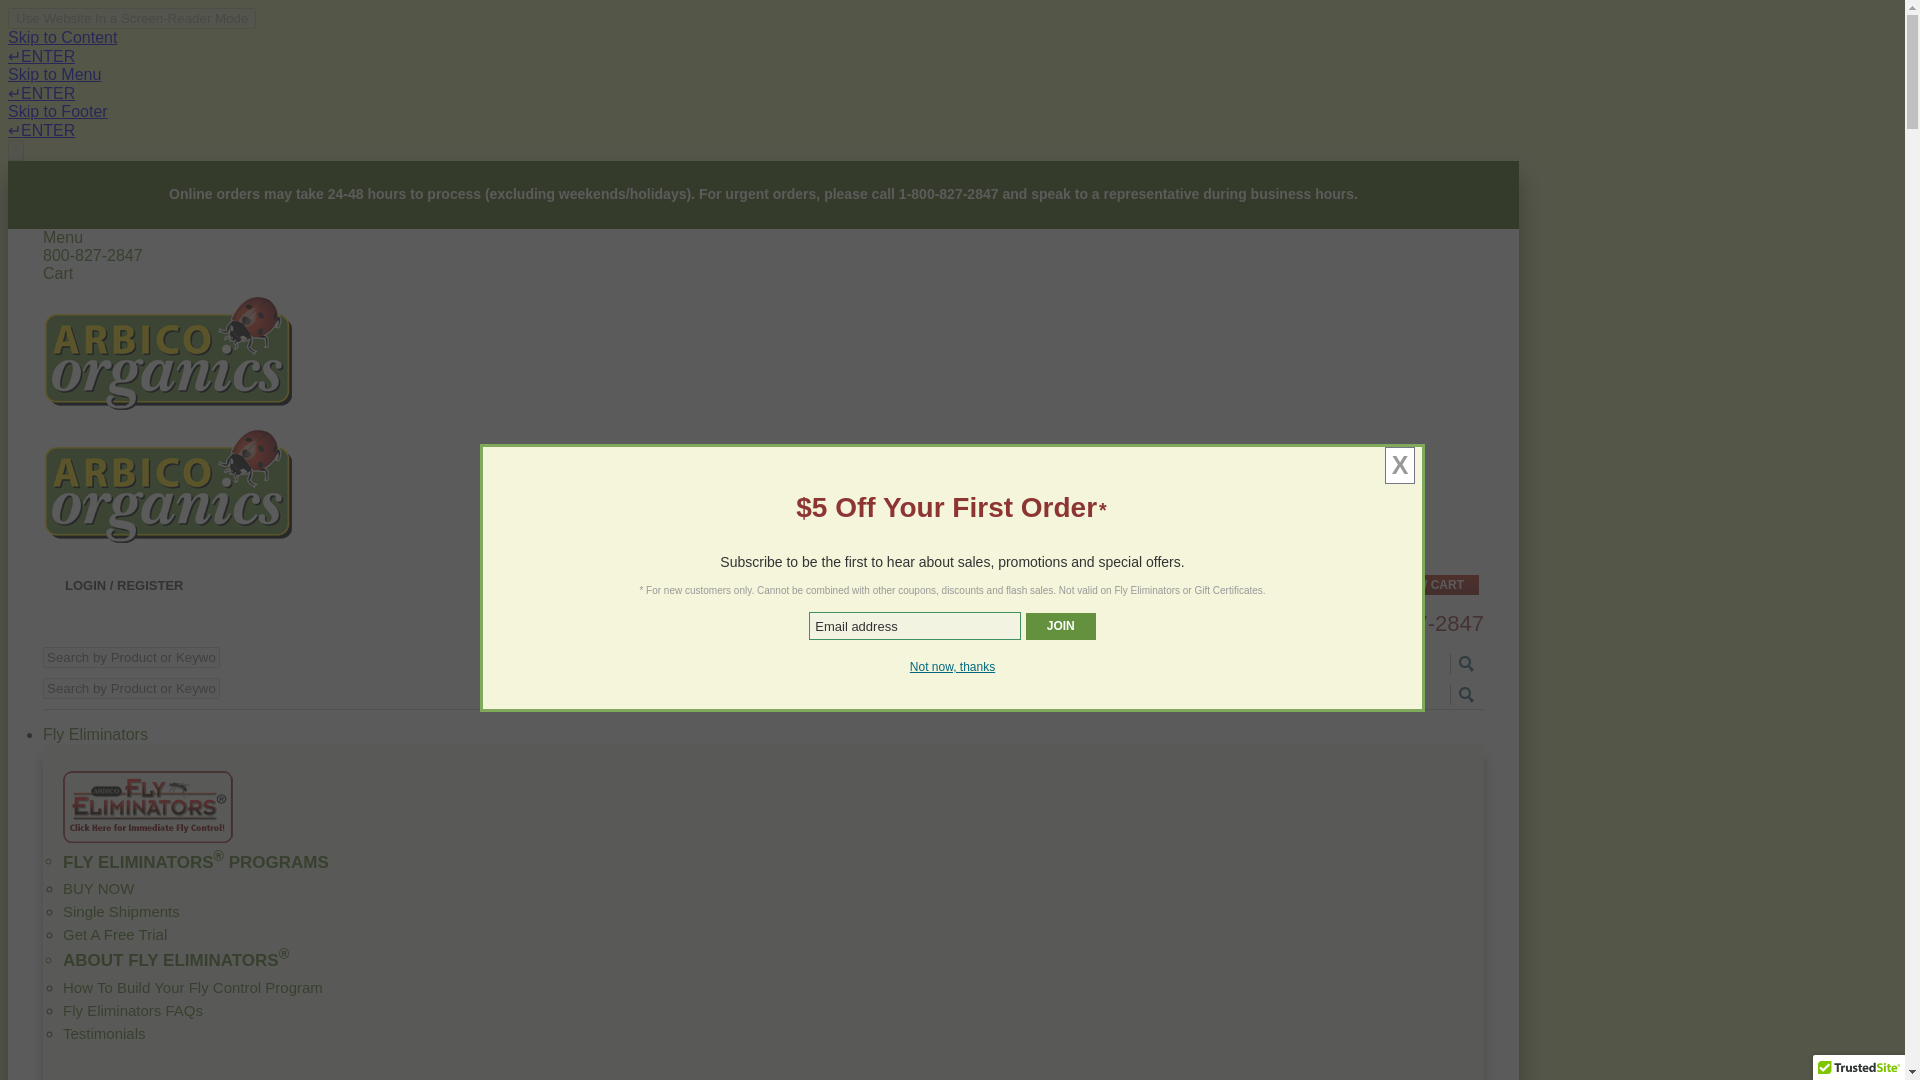 The height and width of the screenshot is (1080, 1920). I want to click on Get A Free Trials, so click(763, 934).